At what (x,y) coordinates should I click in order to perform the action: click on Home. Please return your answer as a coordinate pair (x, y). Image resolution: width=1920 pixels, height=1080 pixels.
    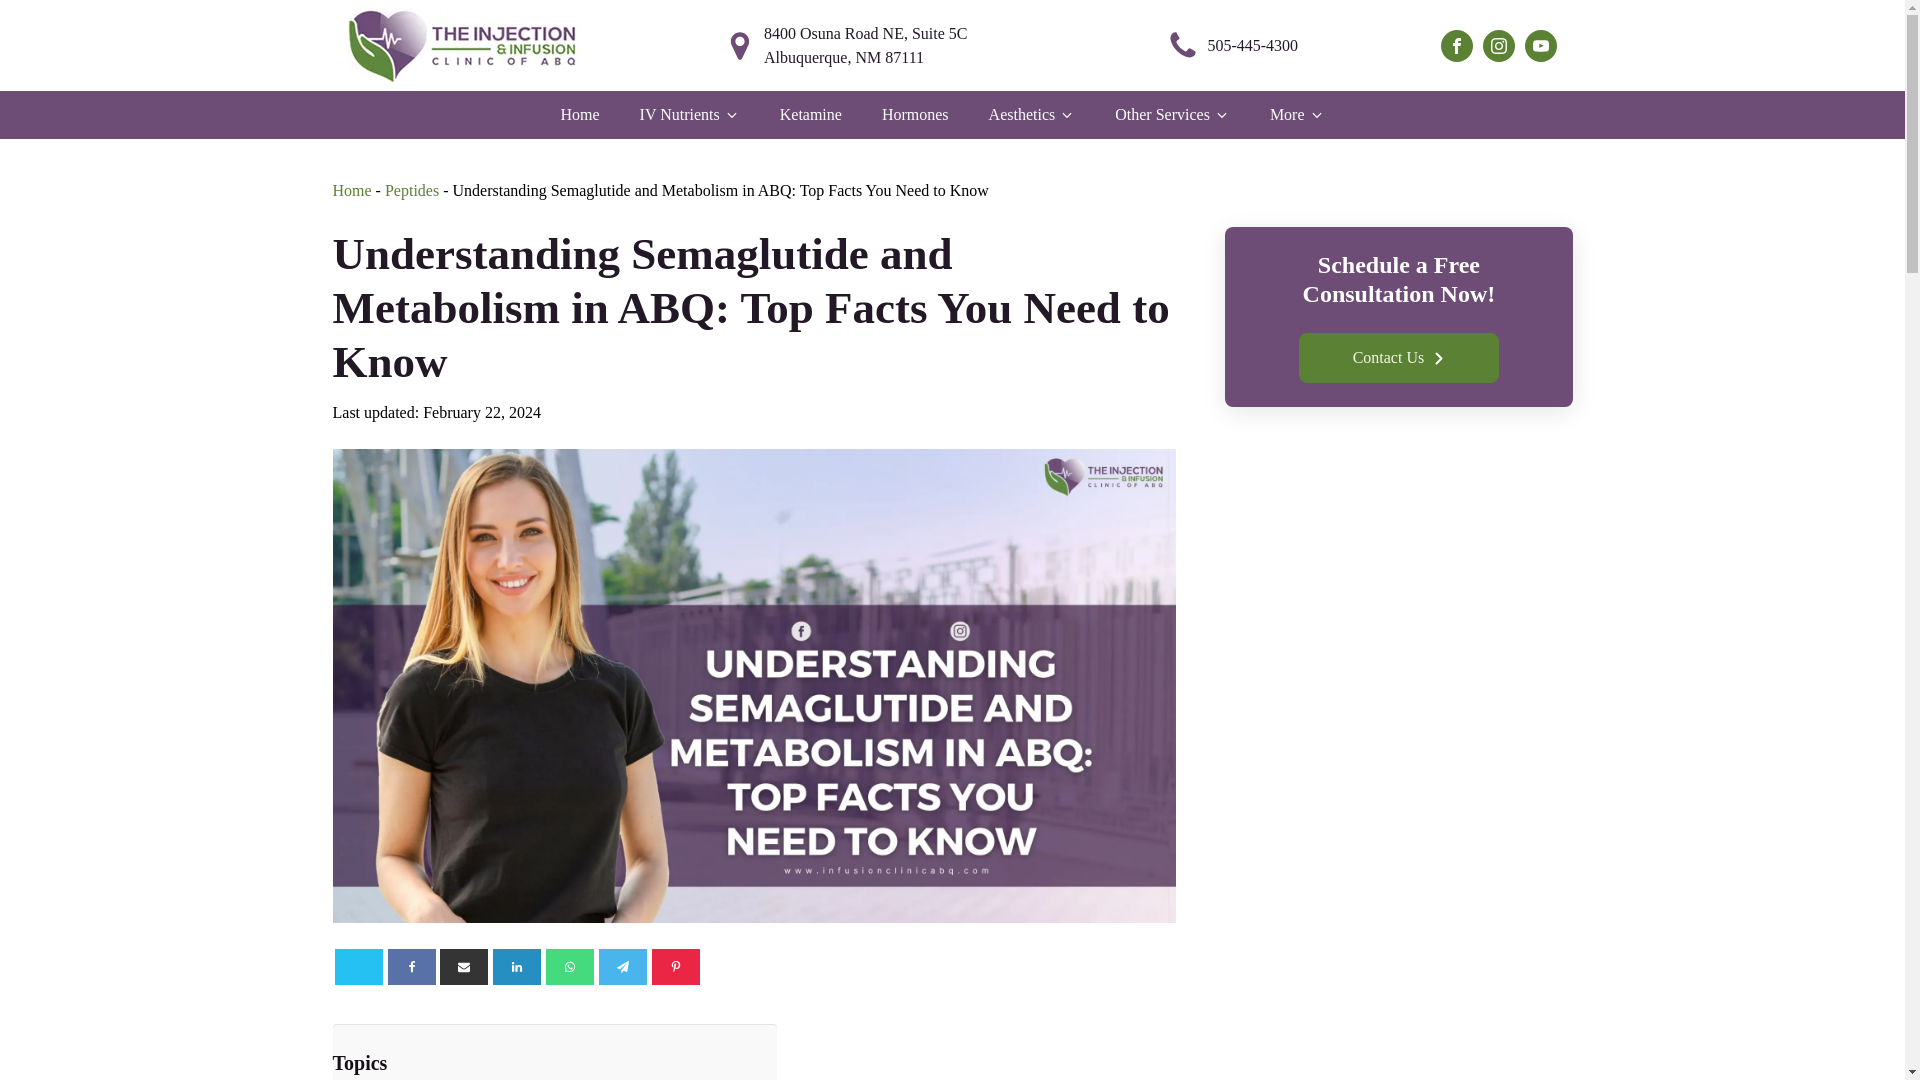
    Looking at the image, I should click on (351, 190).